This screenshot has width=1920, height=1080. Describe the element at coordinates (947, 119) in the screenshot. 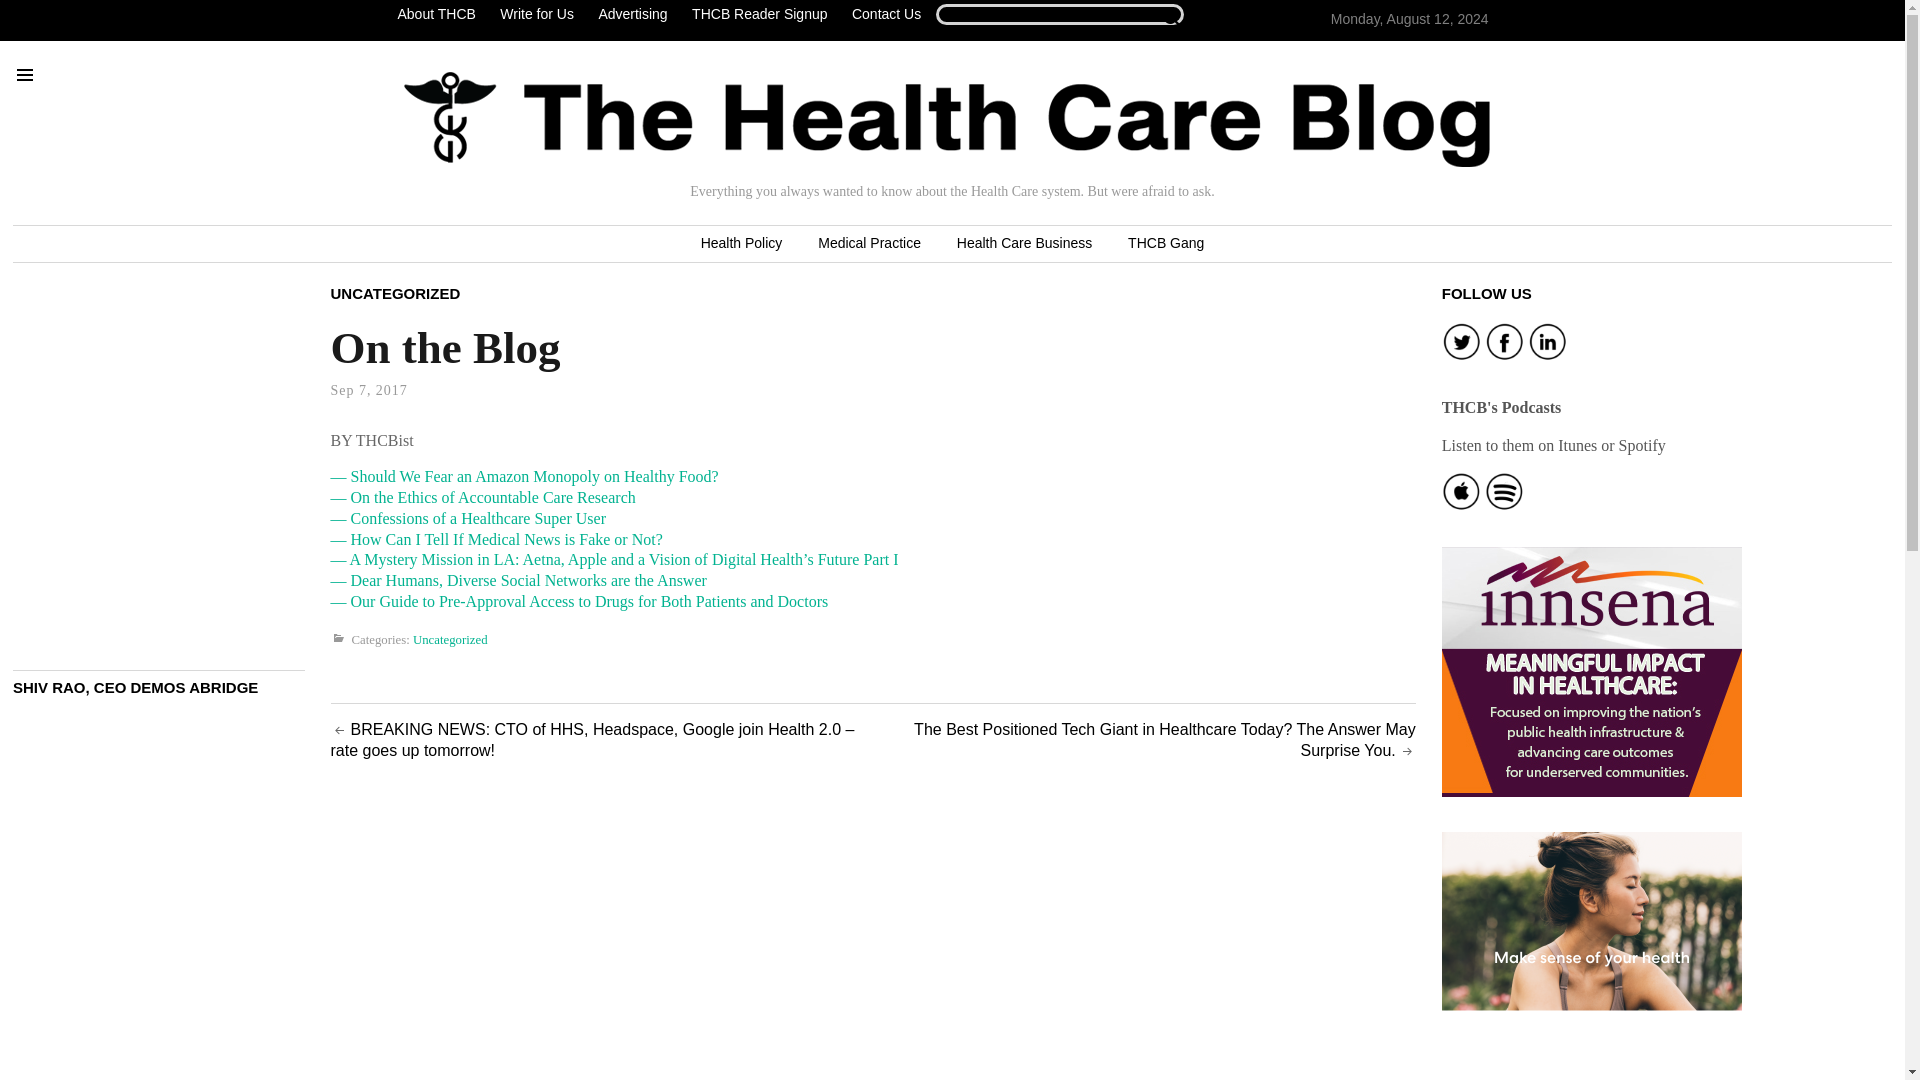

I see `Home` at that location.